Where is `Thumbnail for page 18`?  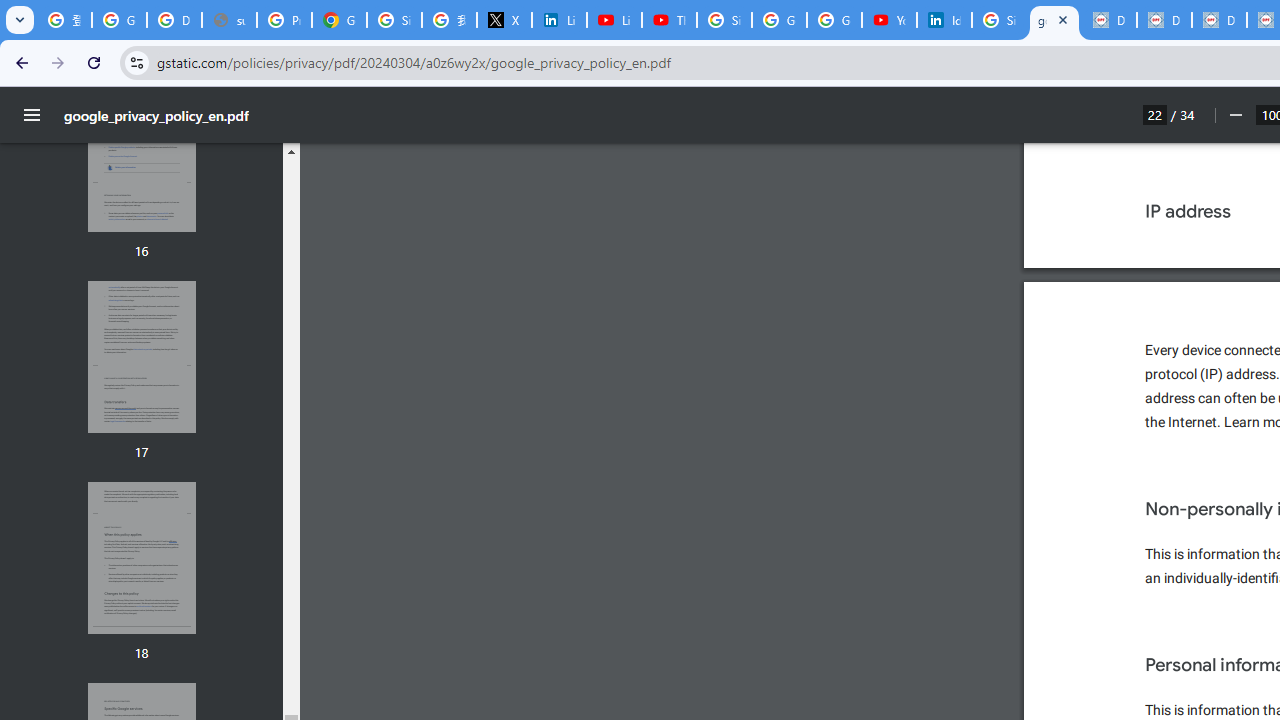 Thumbnail for page 18 is located at coordinates (141, 558).